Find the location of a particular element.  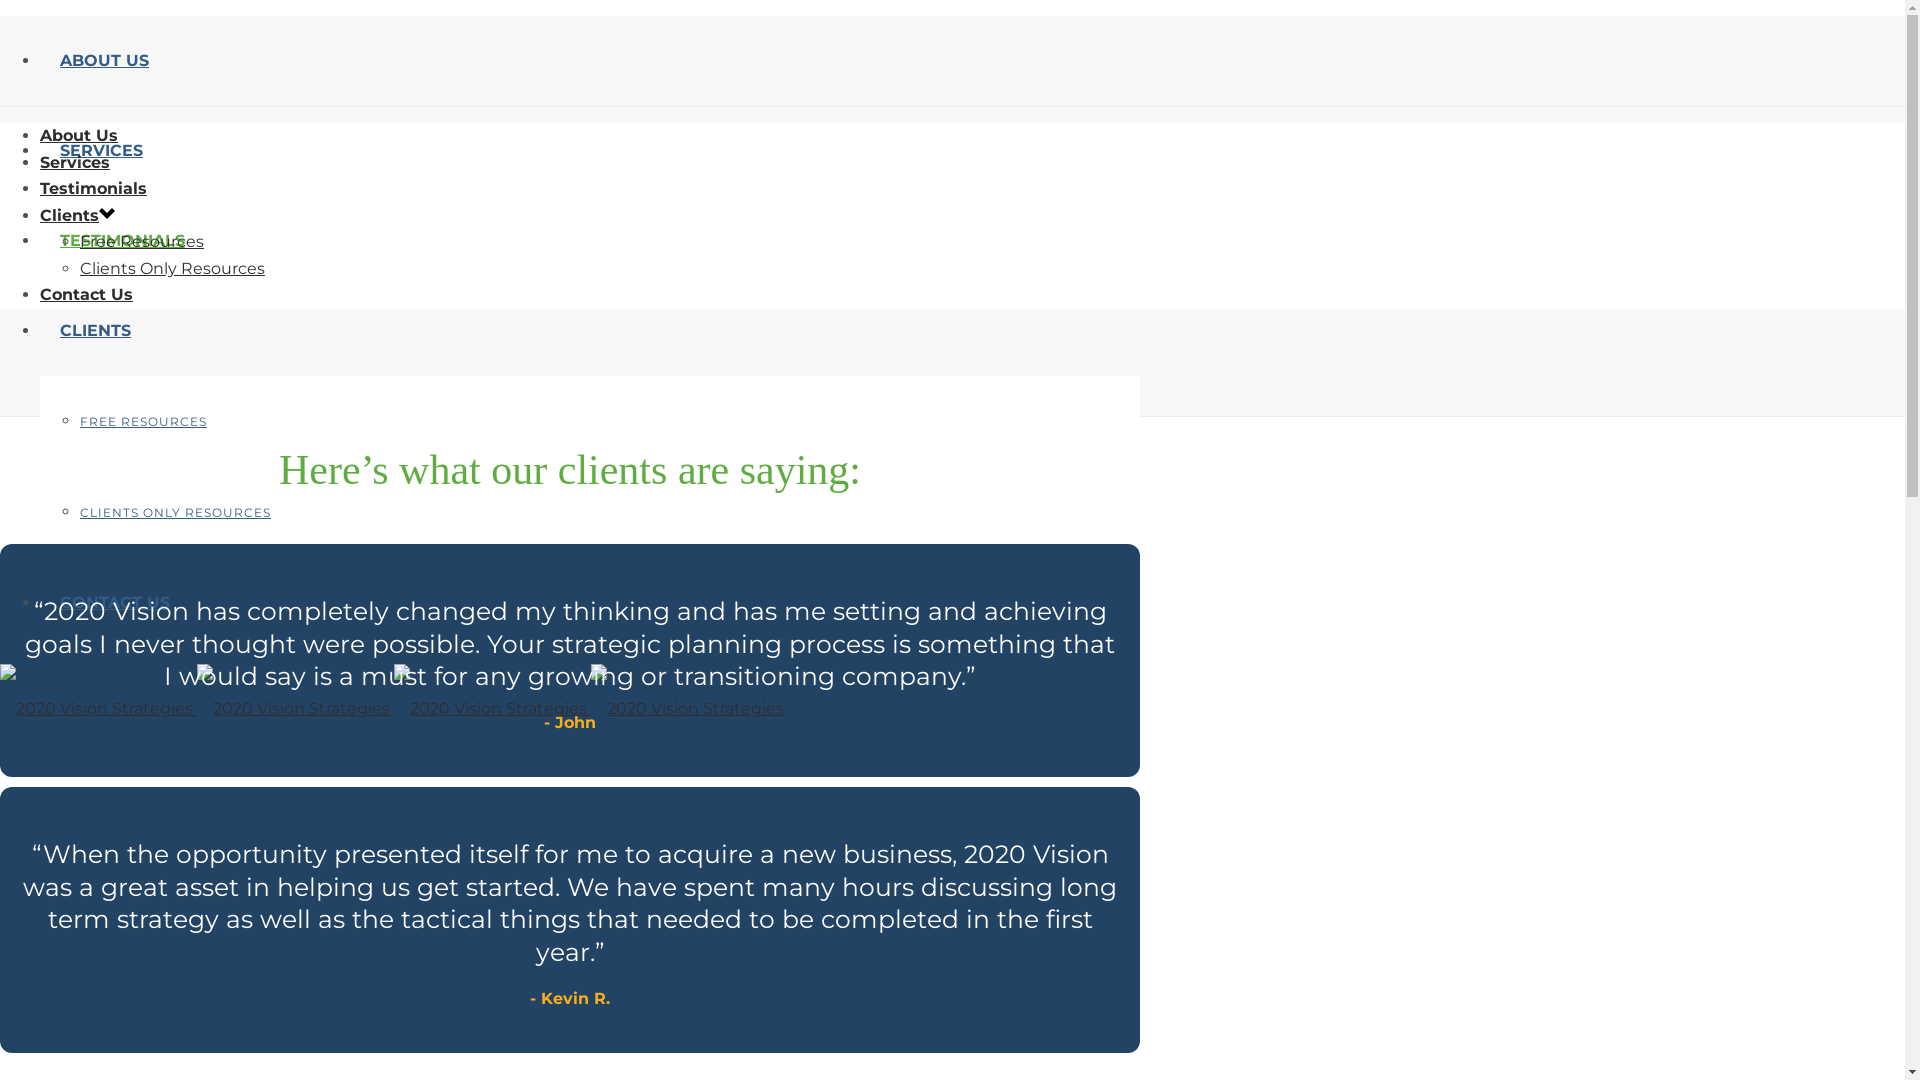

2020 Vision Strategies is located at coordinates (96, 709).